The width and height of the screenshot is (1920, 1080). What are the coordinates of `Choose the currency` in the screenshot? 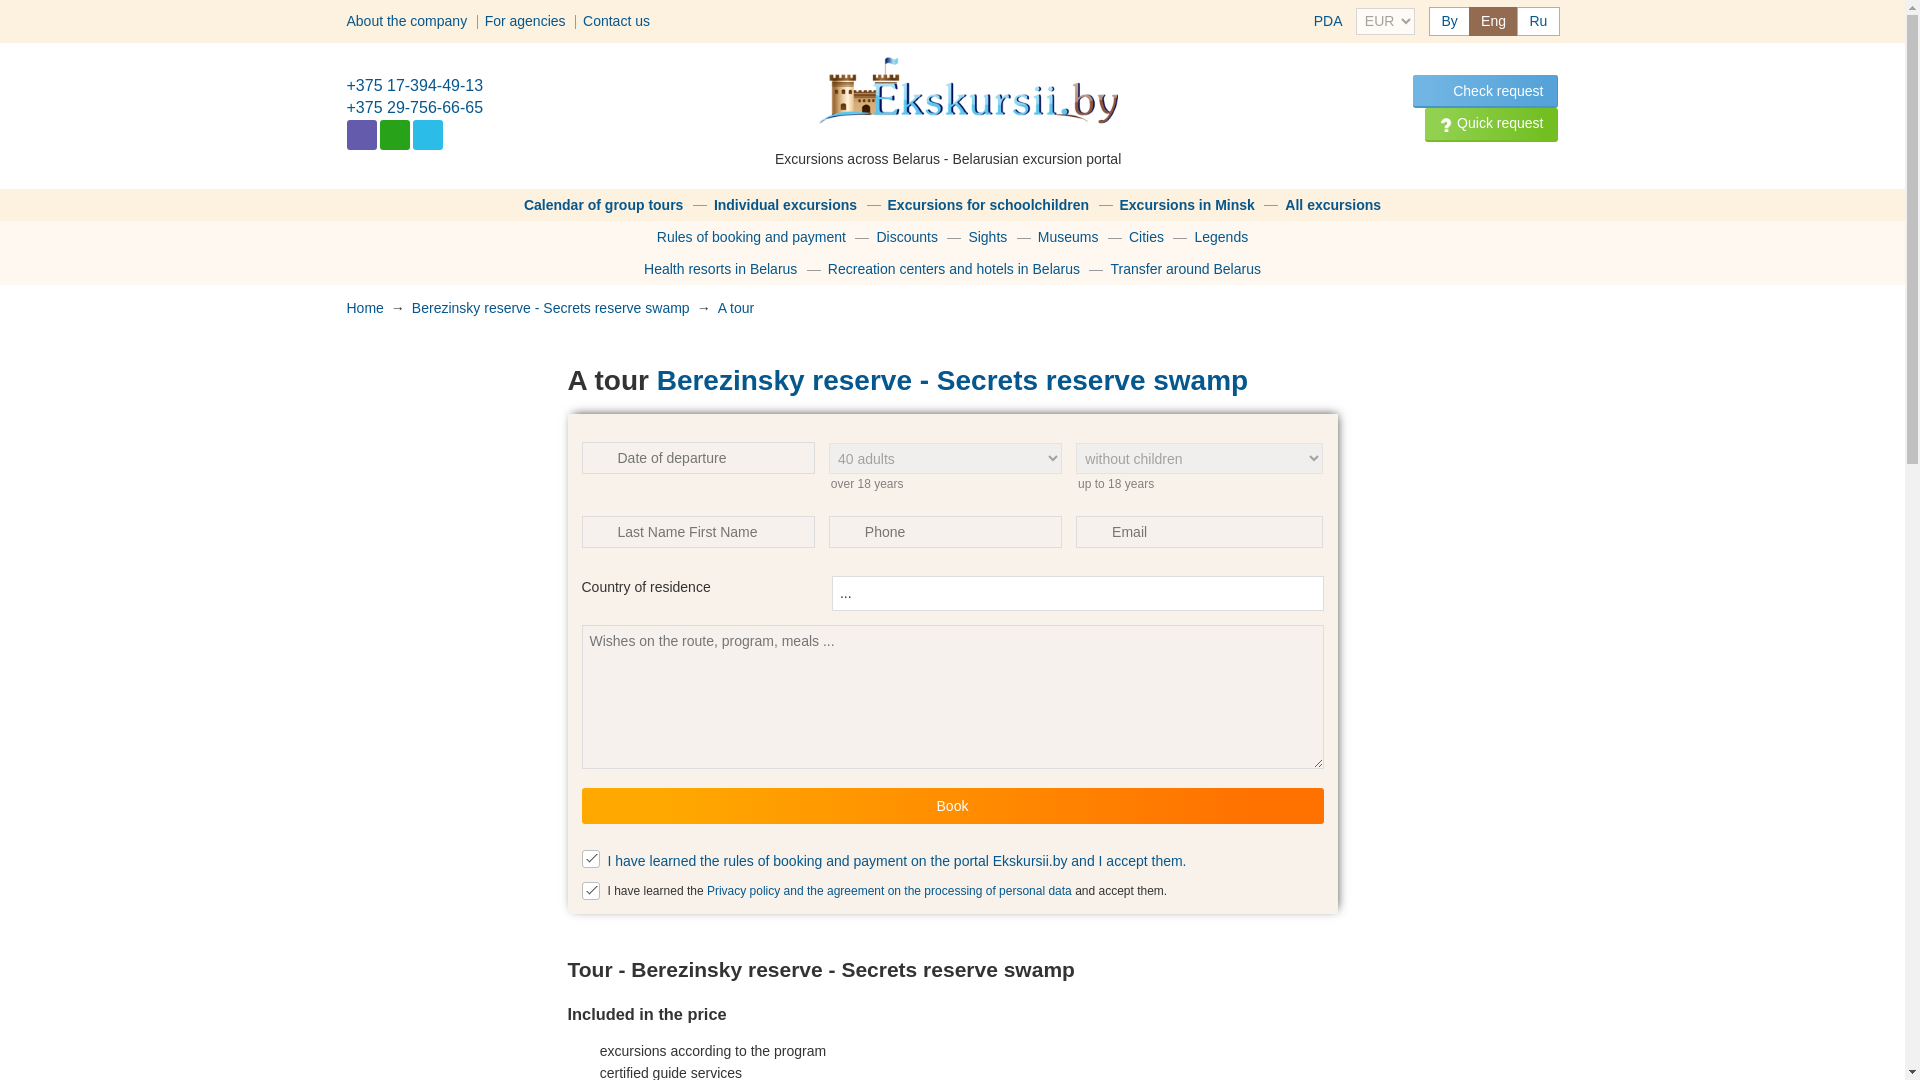 It's located at (1385, 20).